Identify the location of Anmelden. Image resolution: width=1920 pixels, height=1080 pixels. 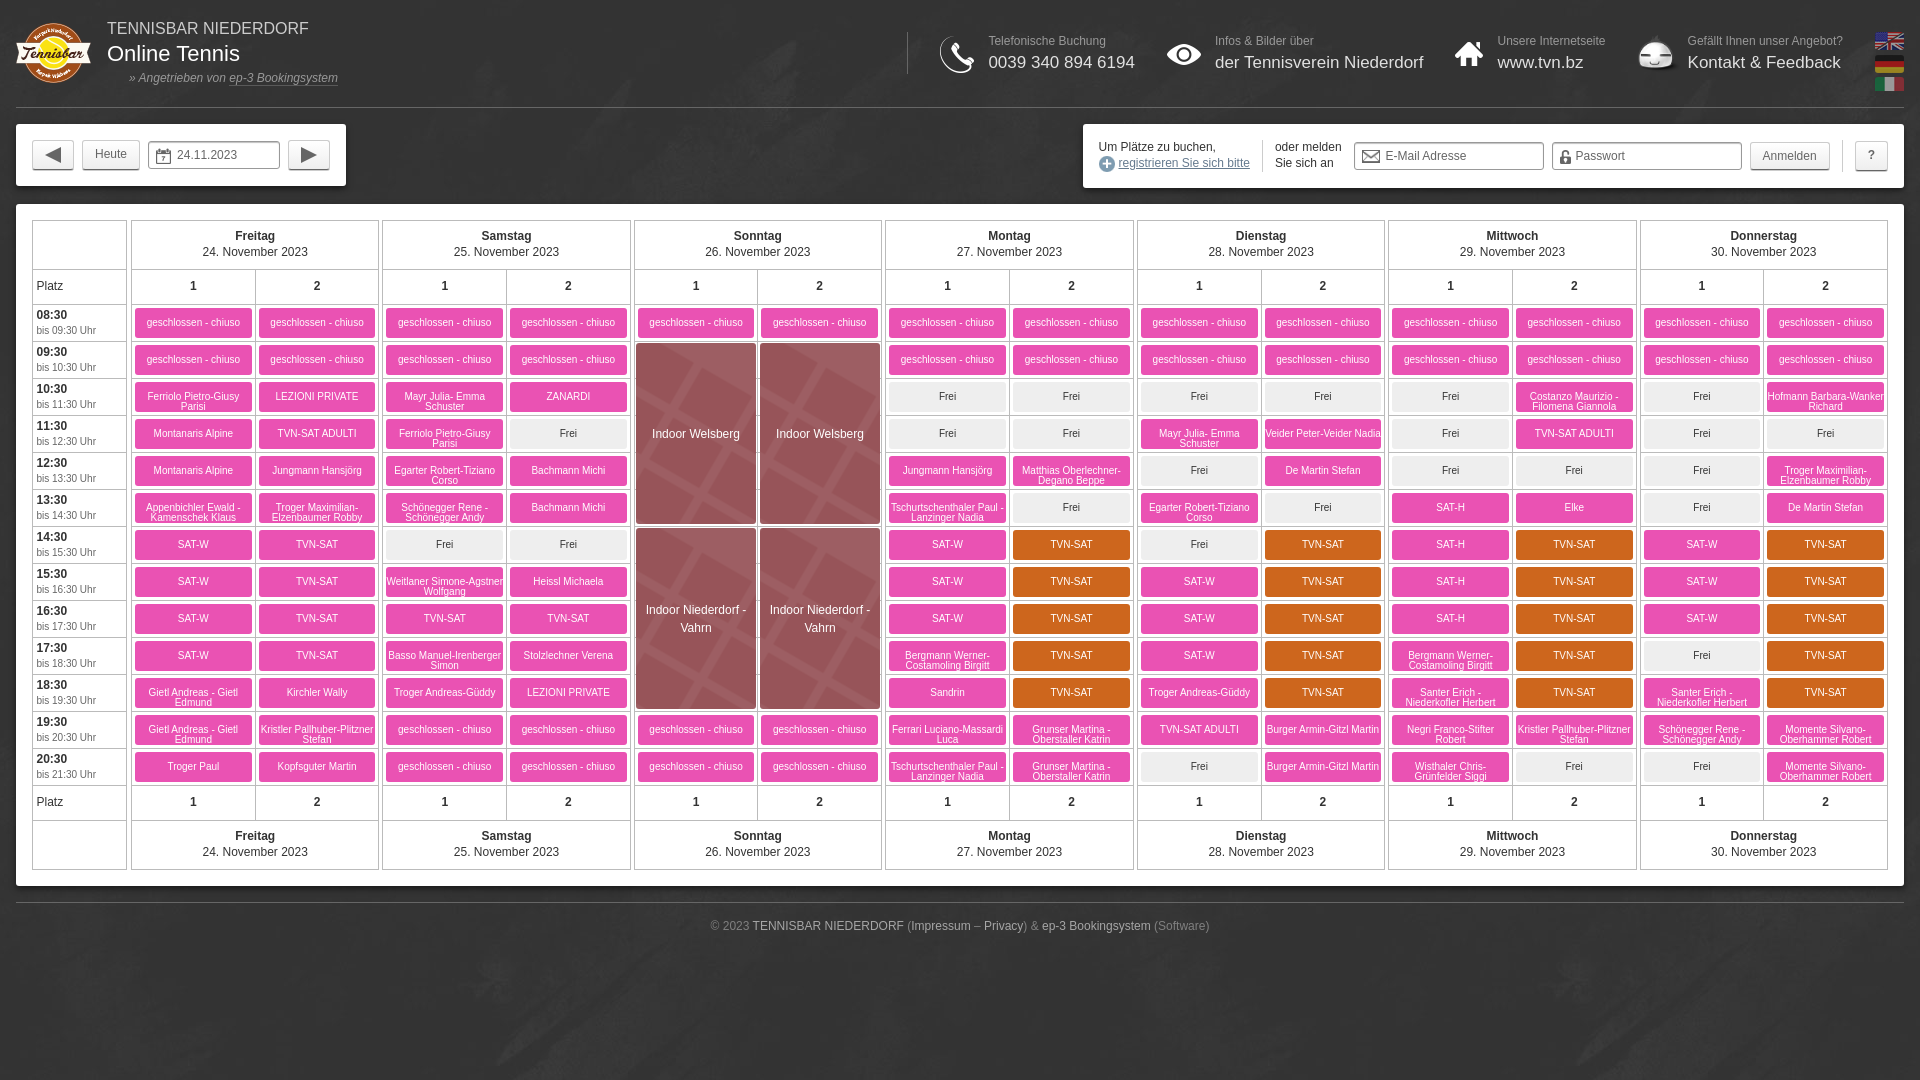
(1790, 156).